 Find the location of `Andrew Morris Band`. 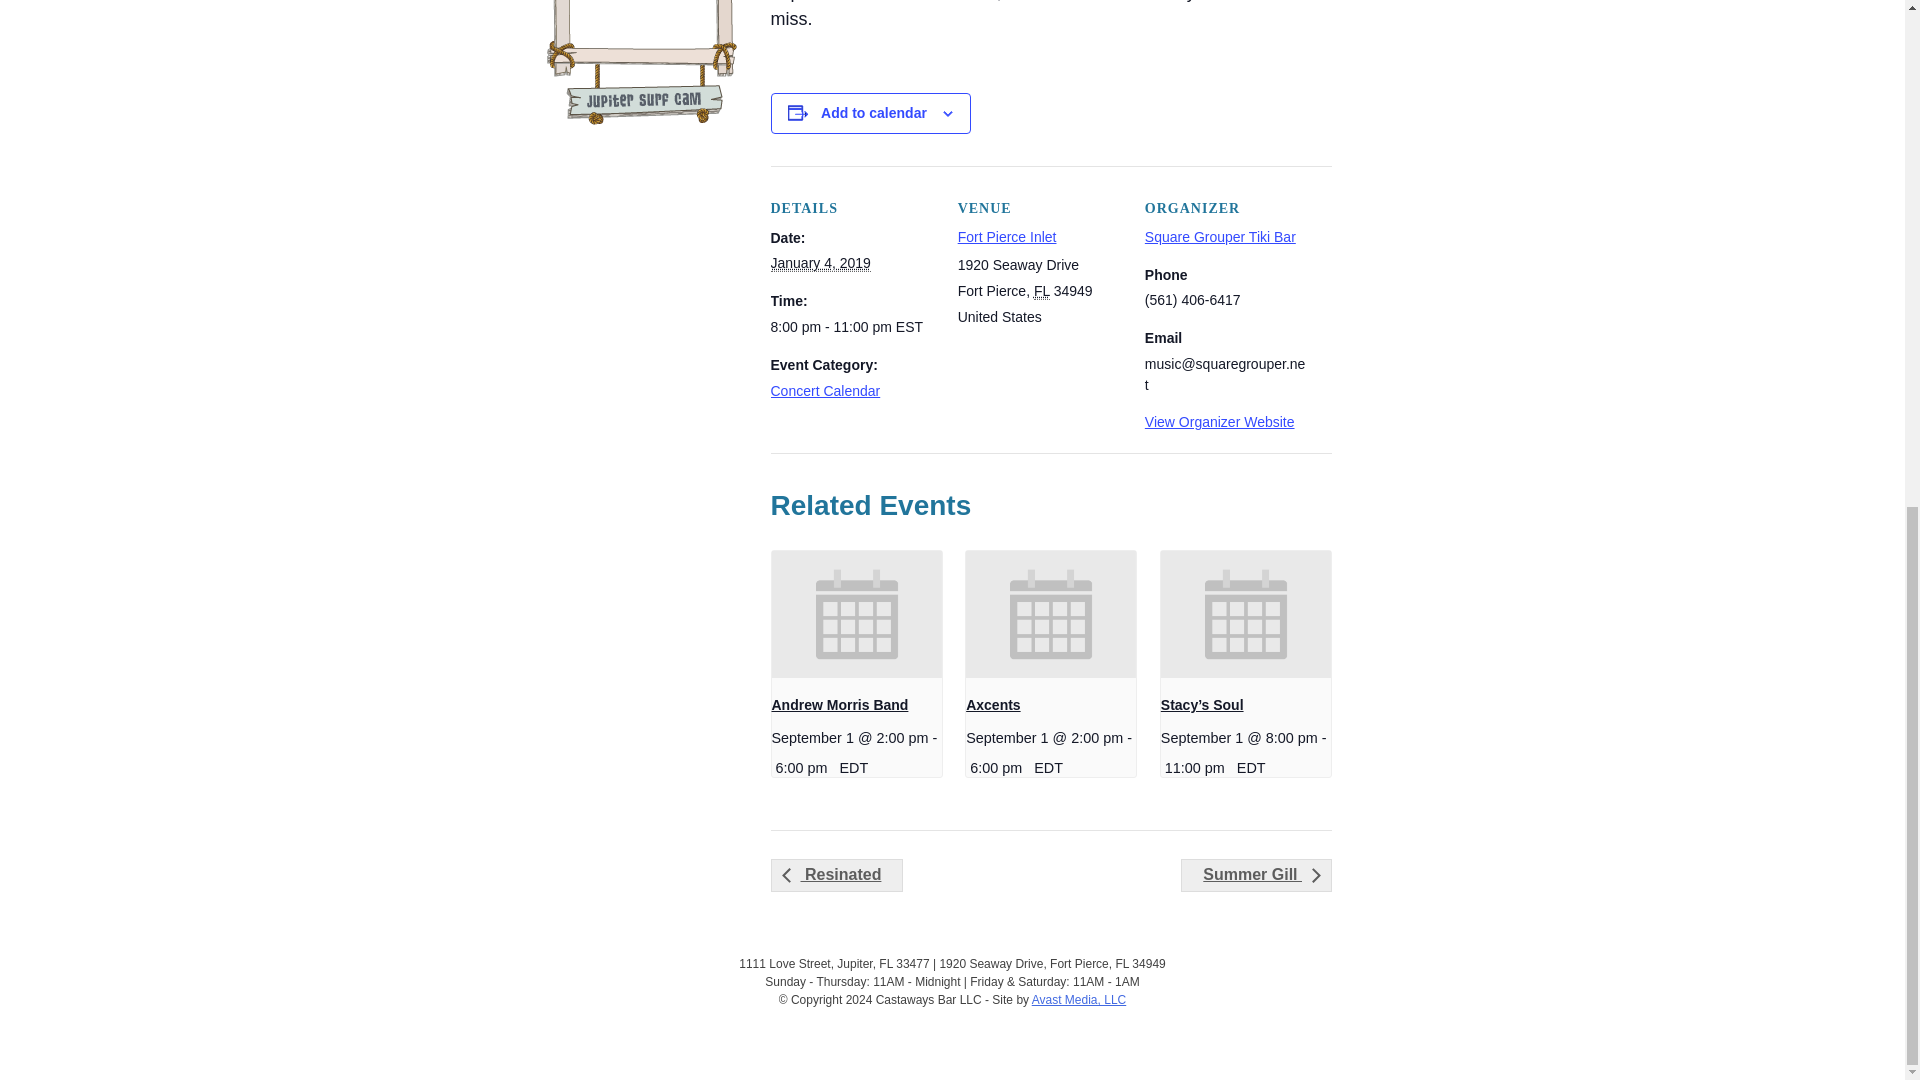

Andrew Morris Band is located at coordinates (840, 704).